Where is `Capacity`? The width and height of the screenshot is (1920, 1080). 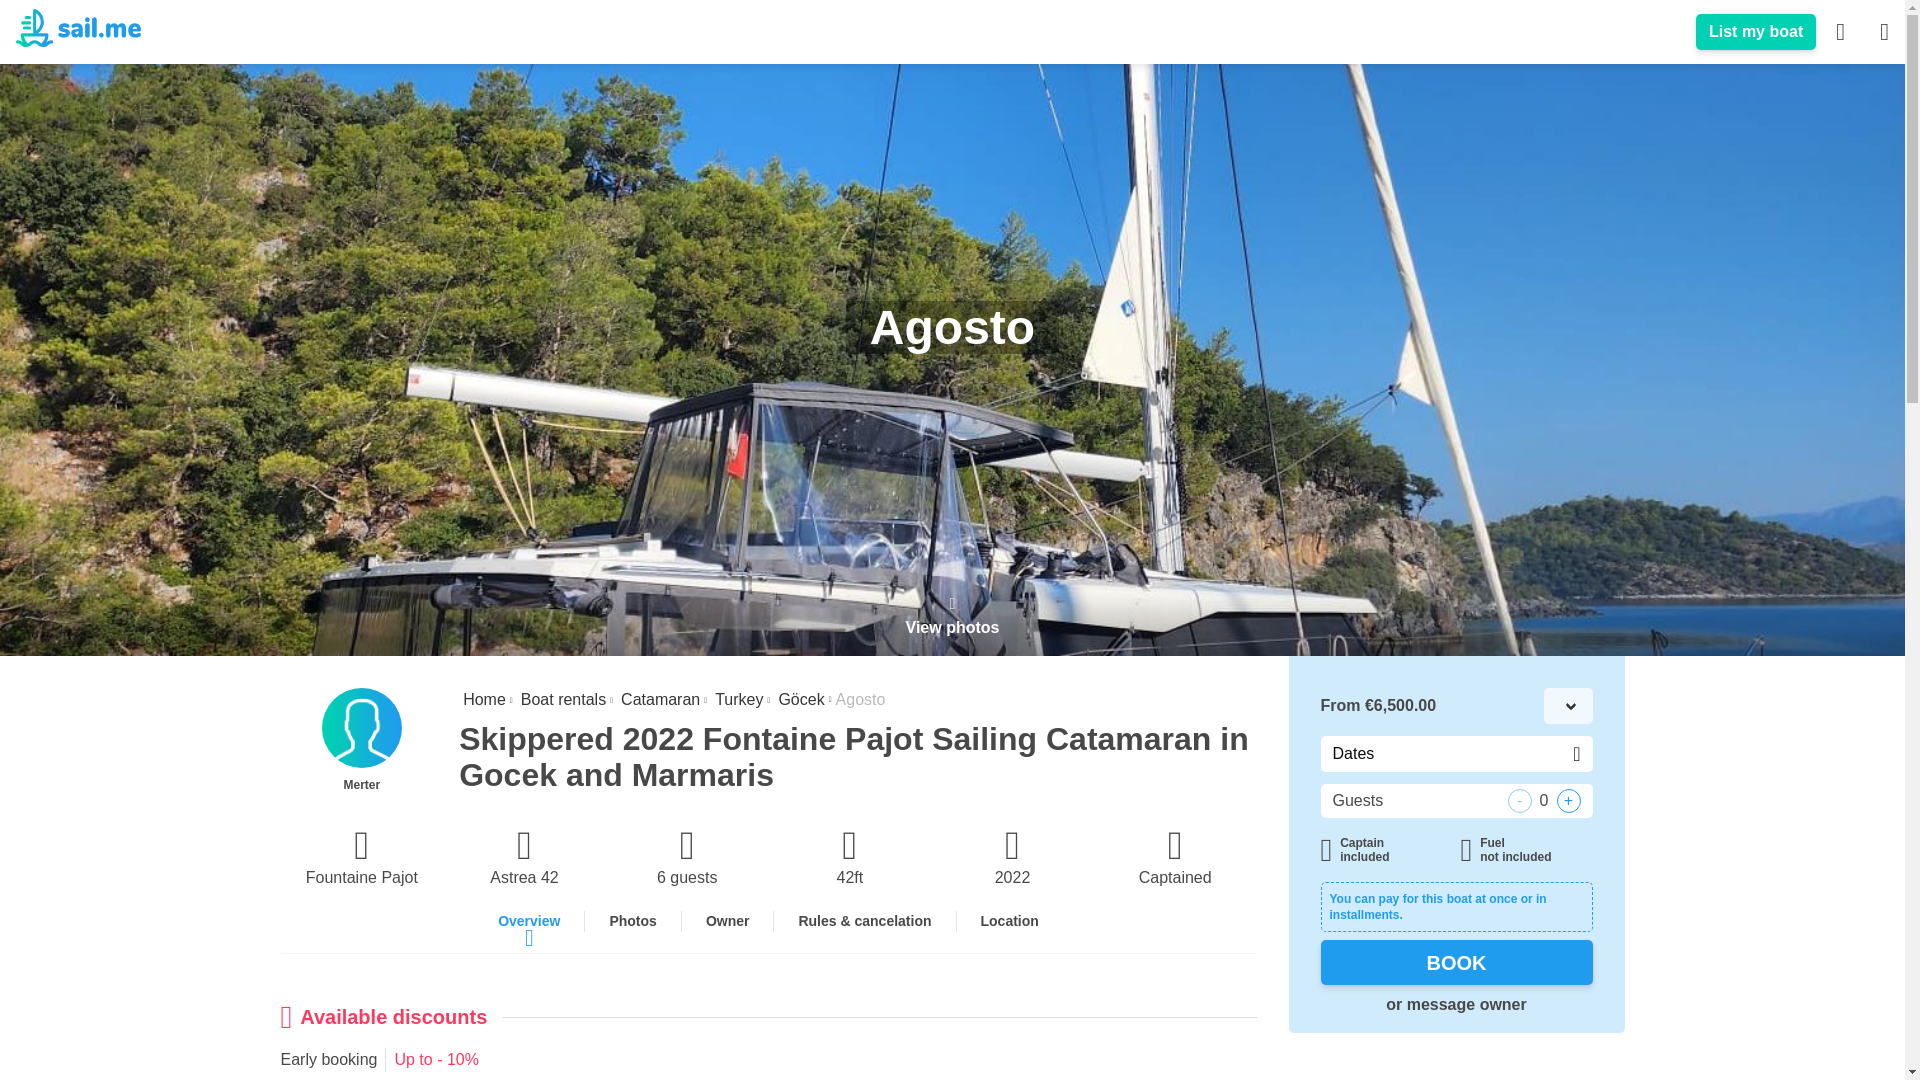
Capacity is located at coordinates (688, 858).